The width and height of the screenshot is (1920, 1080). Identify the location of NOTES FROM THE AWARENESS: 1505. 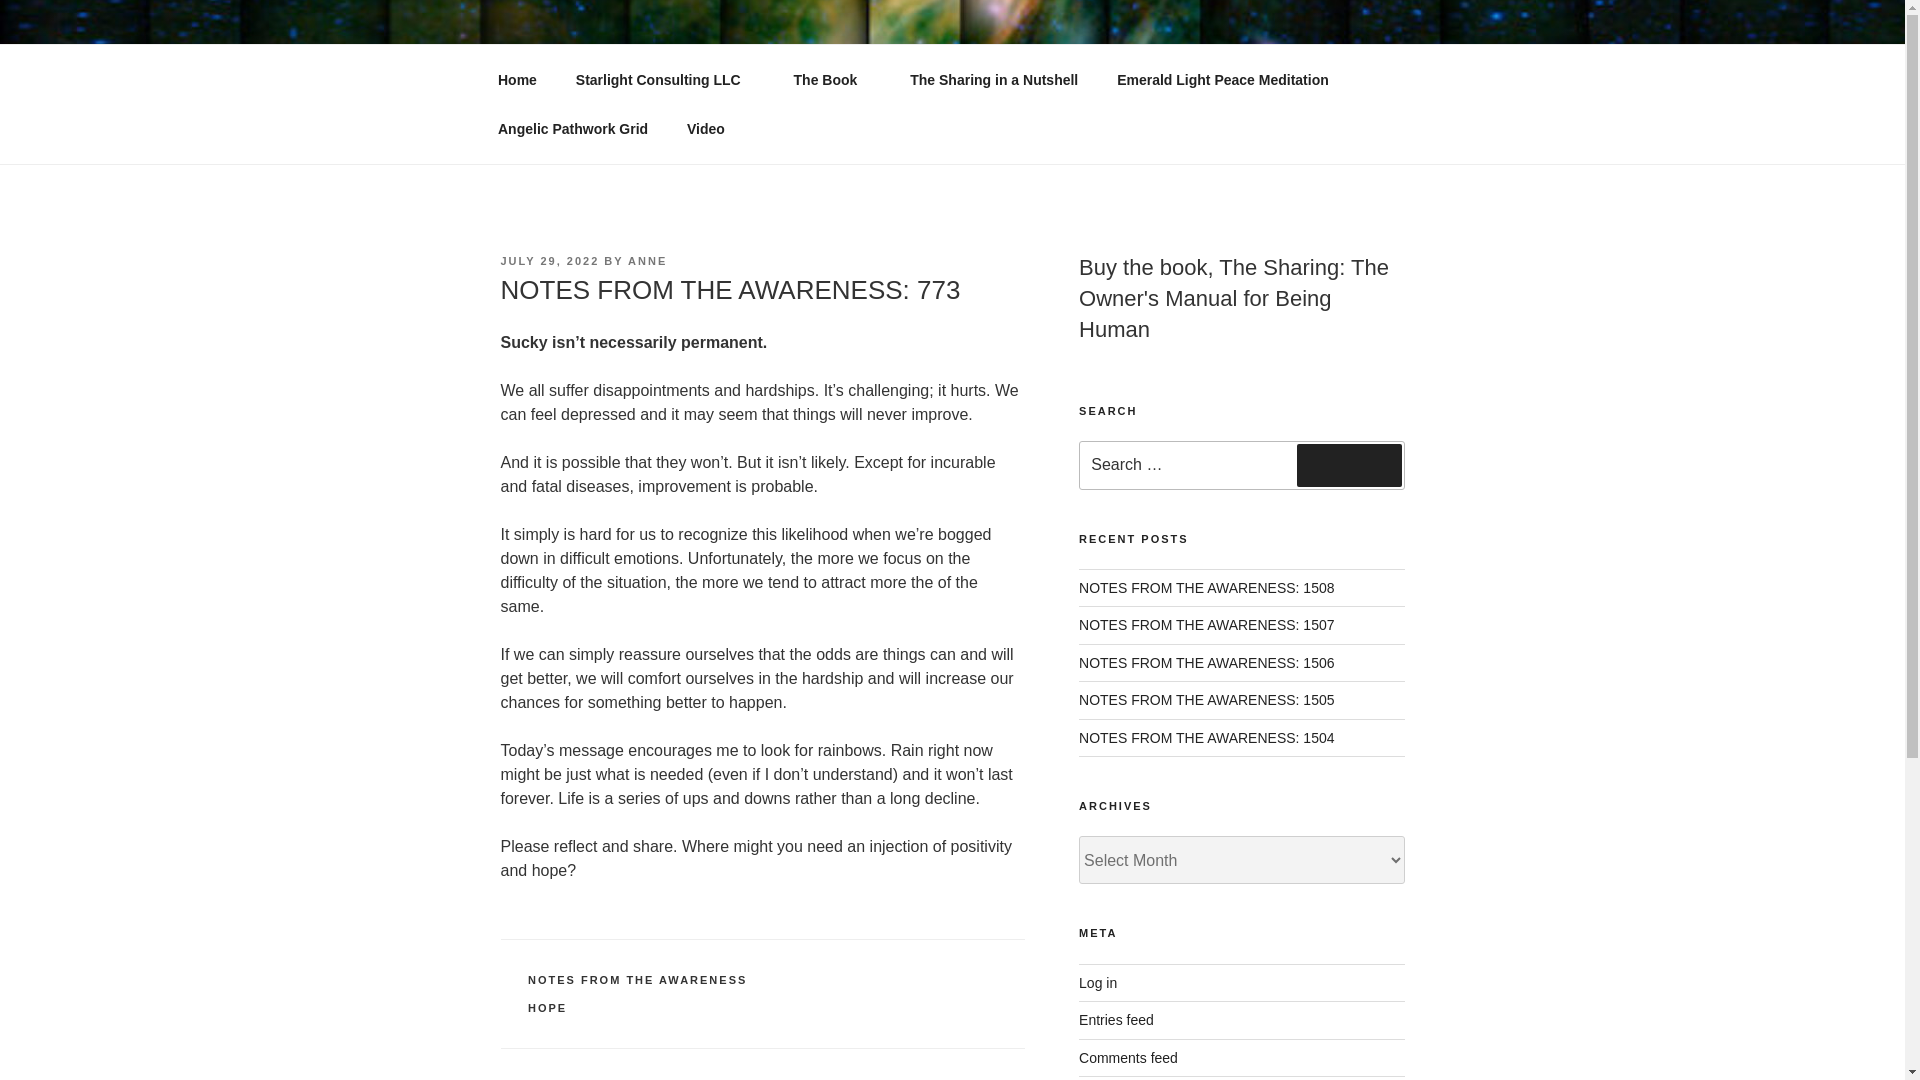
(1206, 700).